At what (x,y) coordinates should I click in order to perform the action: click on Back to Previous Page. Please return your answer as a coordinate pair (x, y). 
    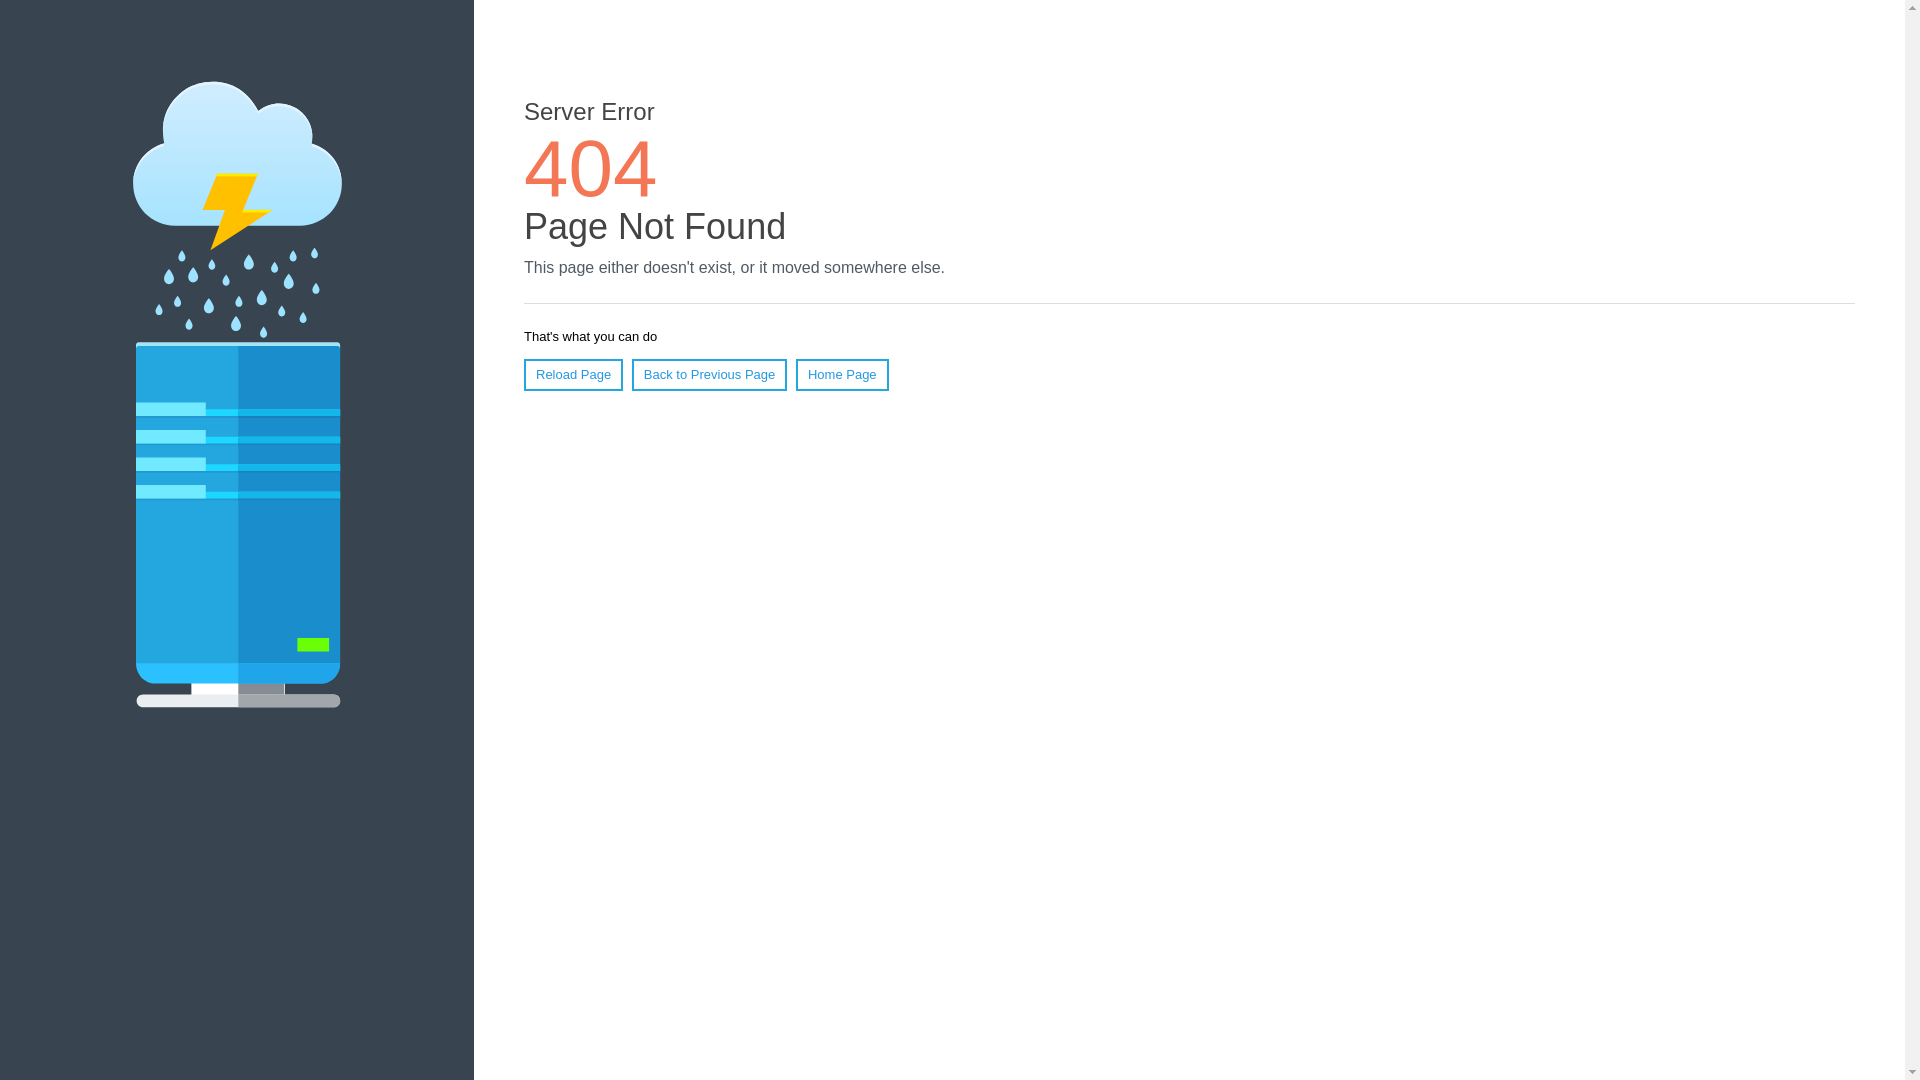
    Looking at the image, I should click on (710, 375).